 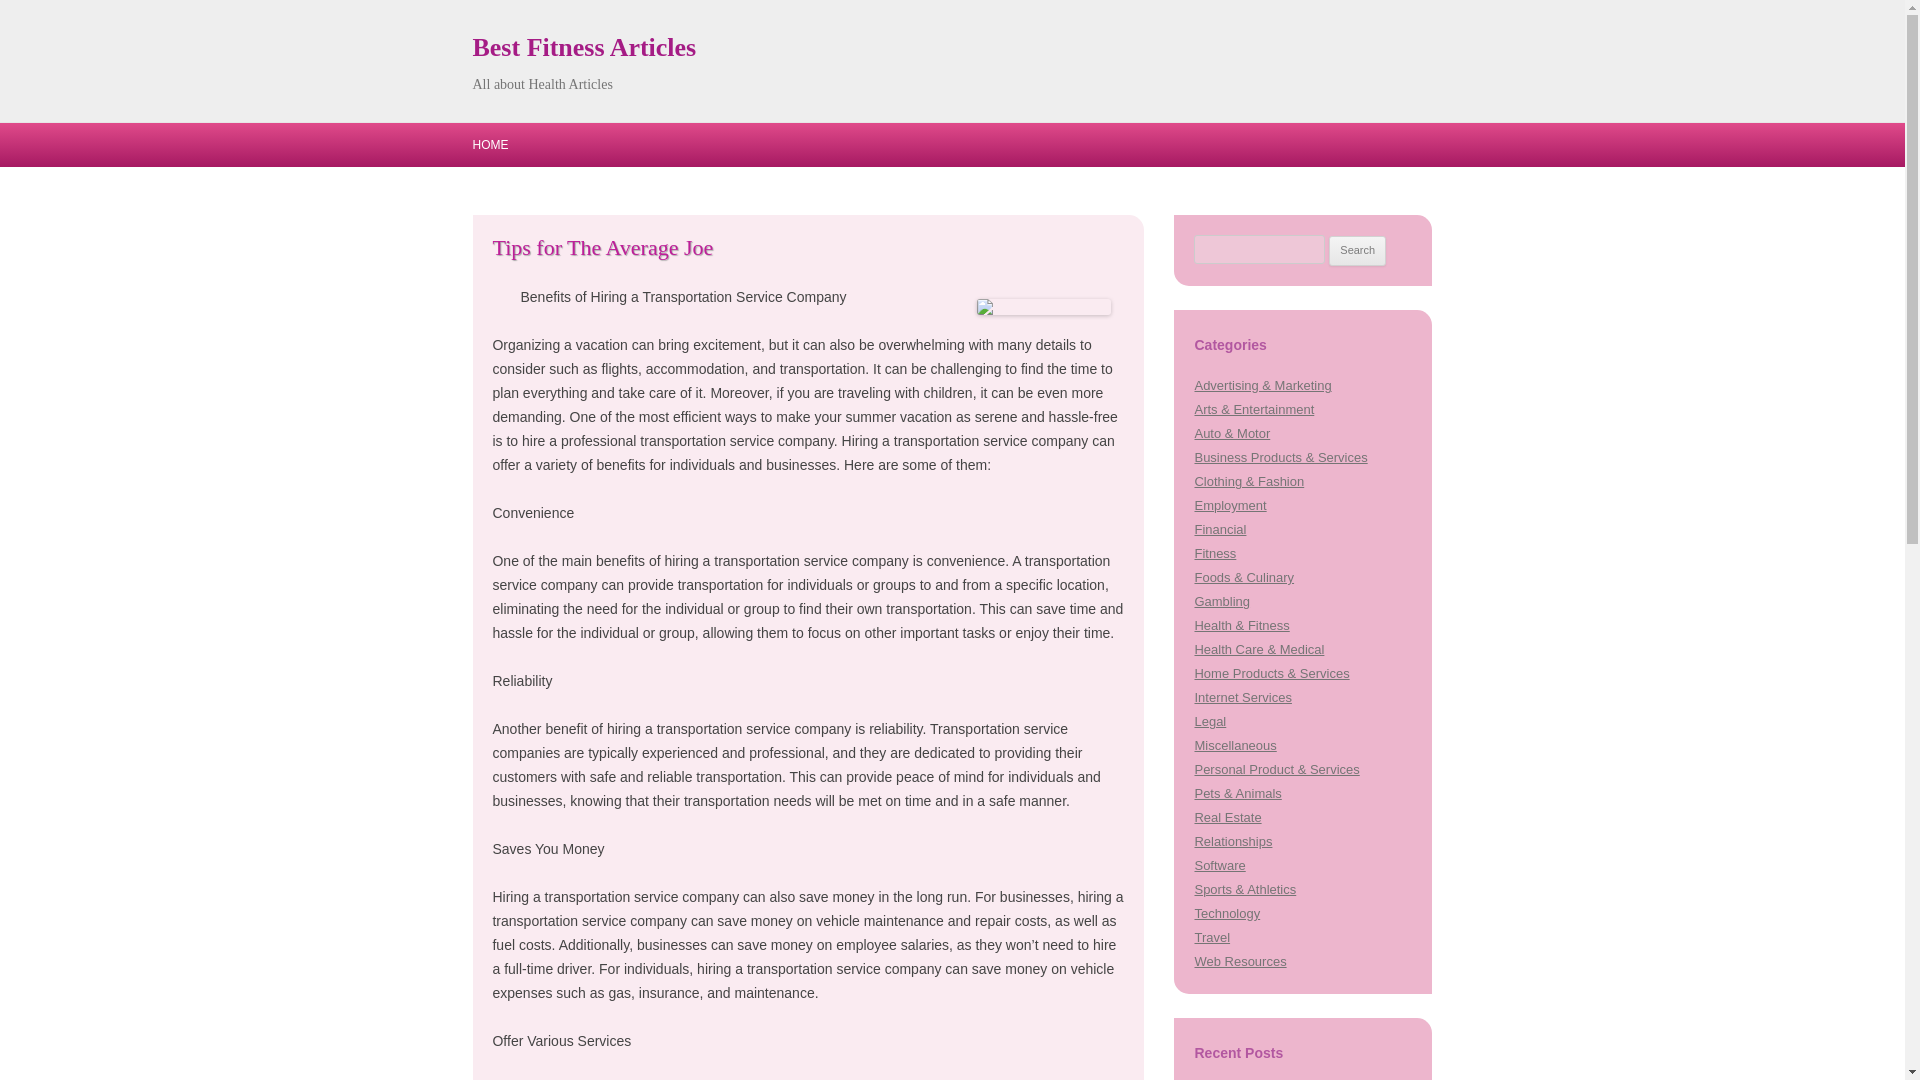 What do you see at coordinates (1242, 698) in the screenshot?
I see `Internet Services` at bounding box center [1242, 698].